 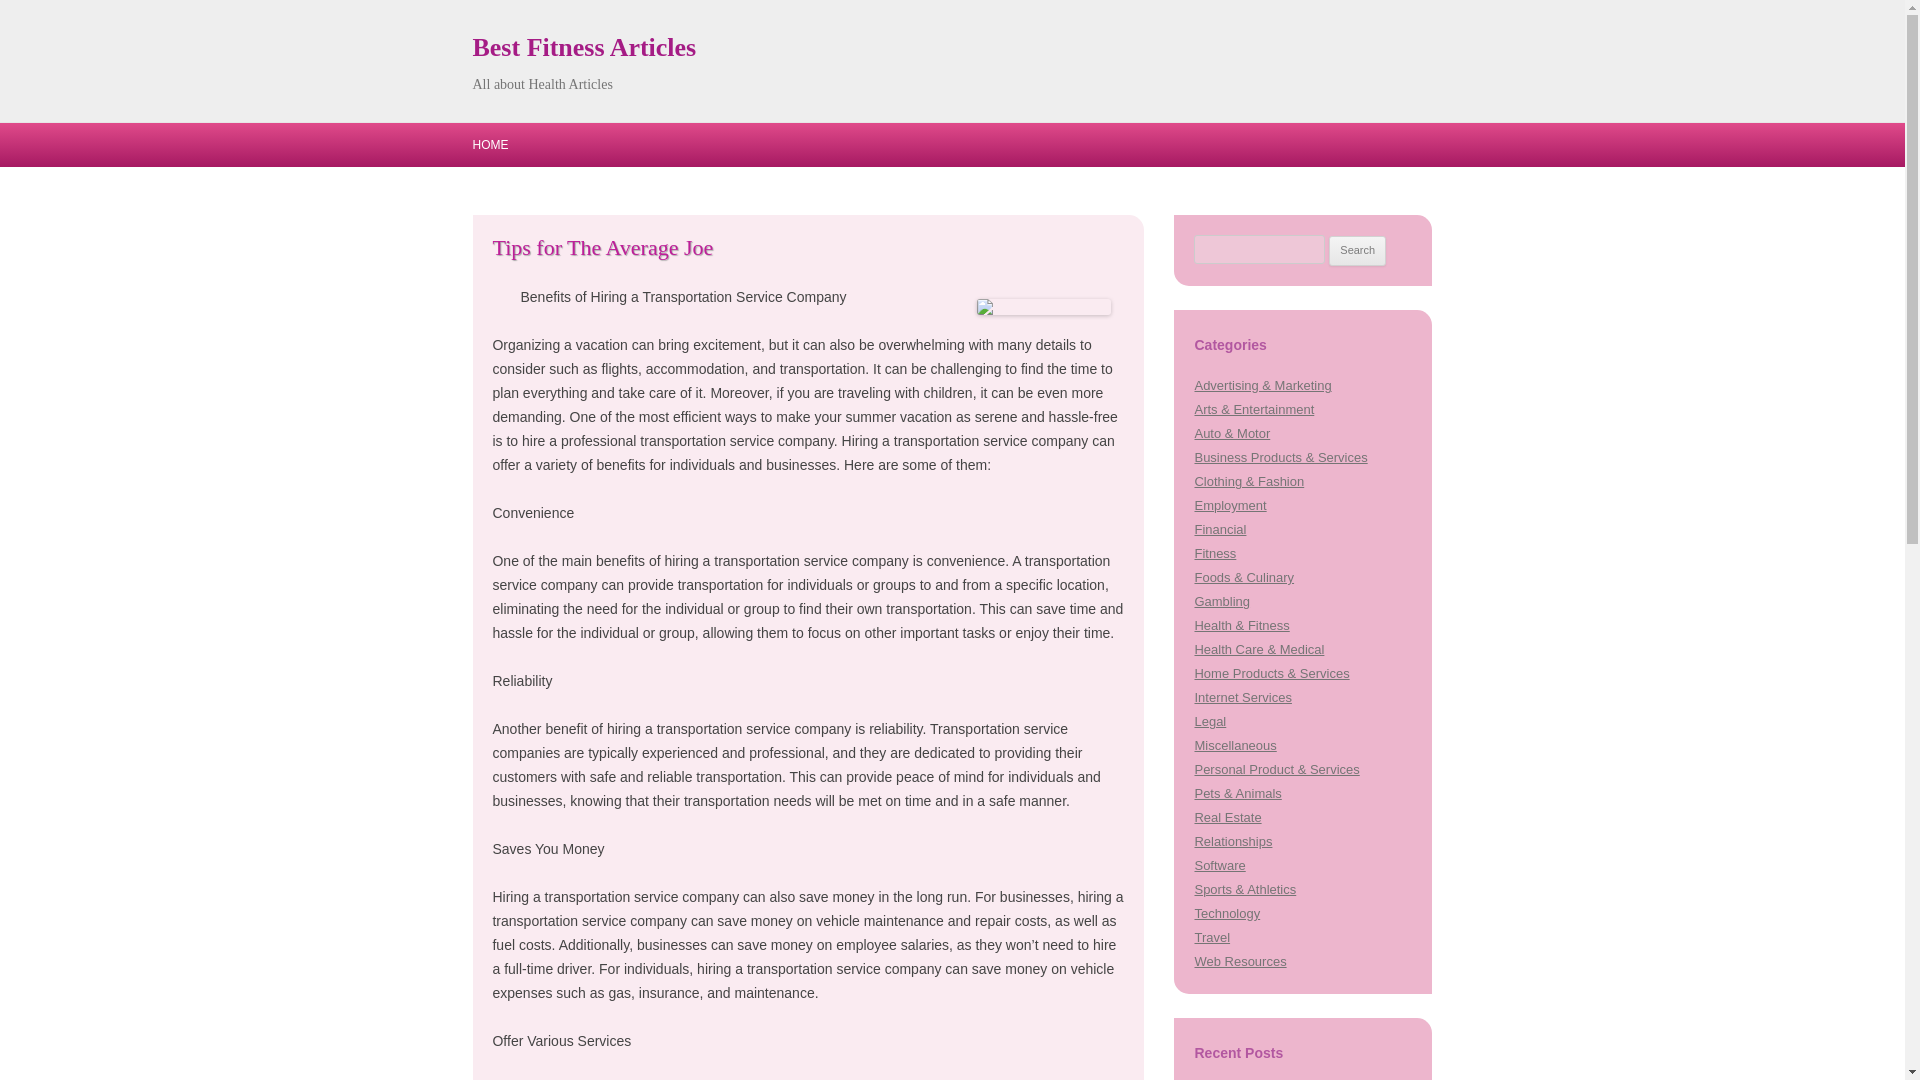 What do you see at coordinates (1242, 698) in the screenshot?
I see `Internet Services` at bounding box center [1242, 698].